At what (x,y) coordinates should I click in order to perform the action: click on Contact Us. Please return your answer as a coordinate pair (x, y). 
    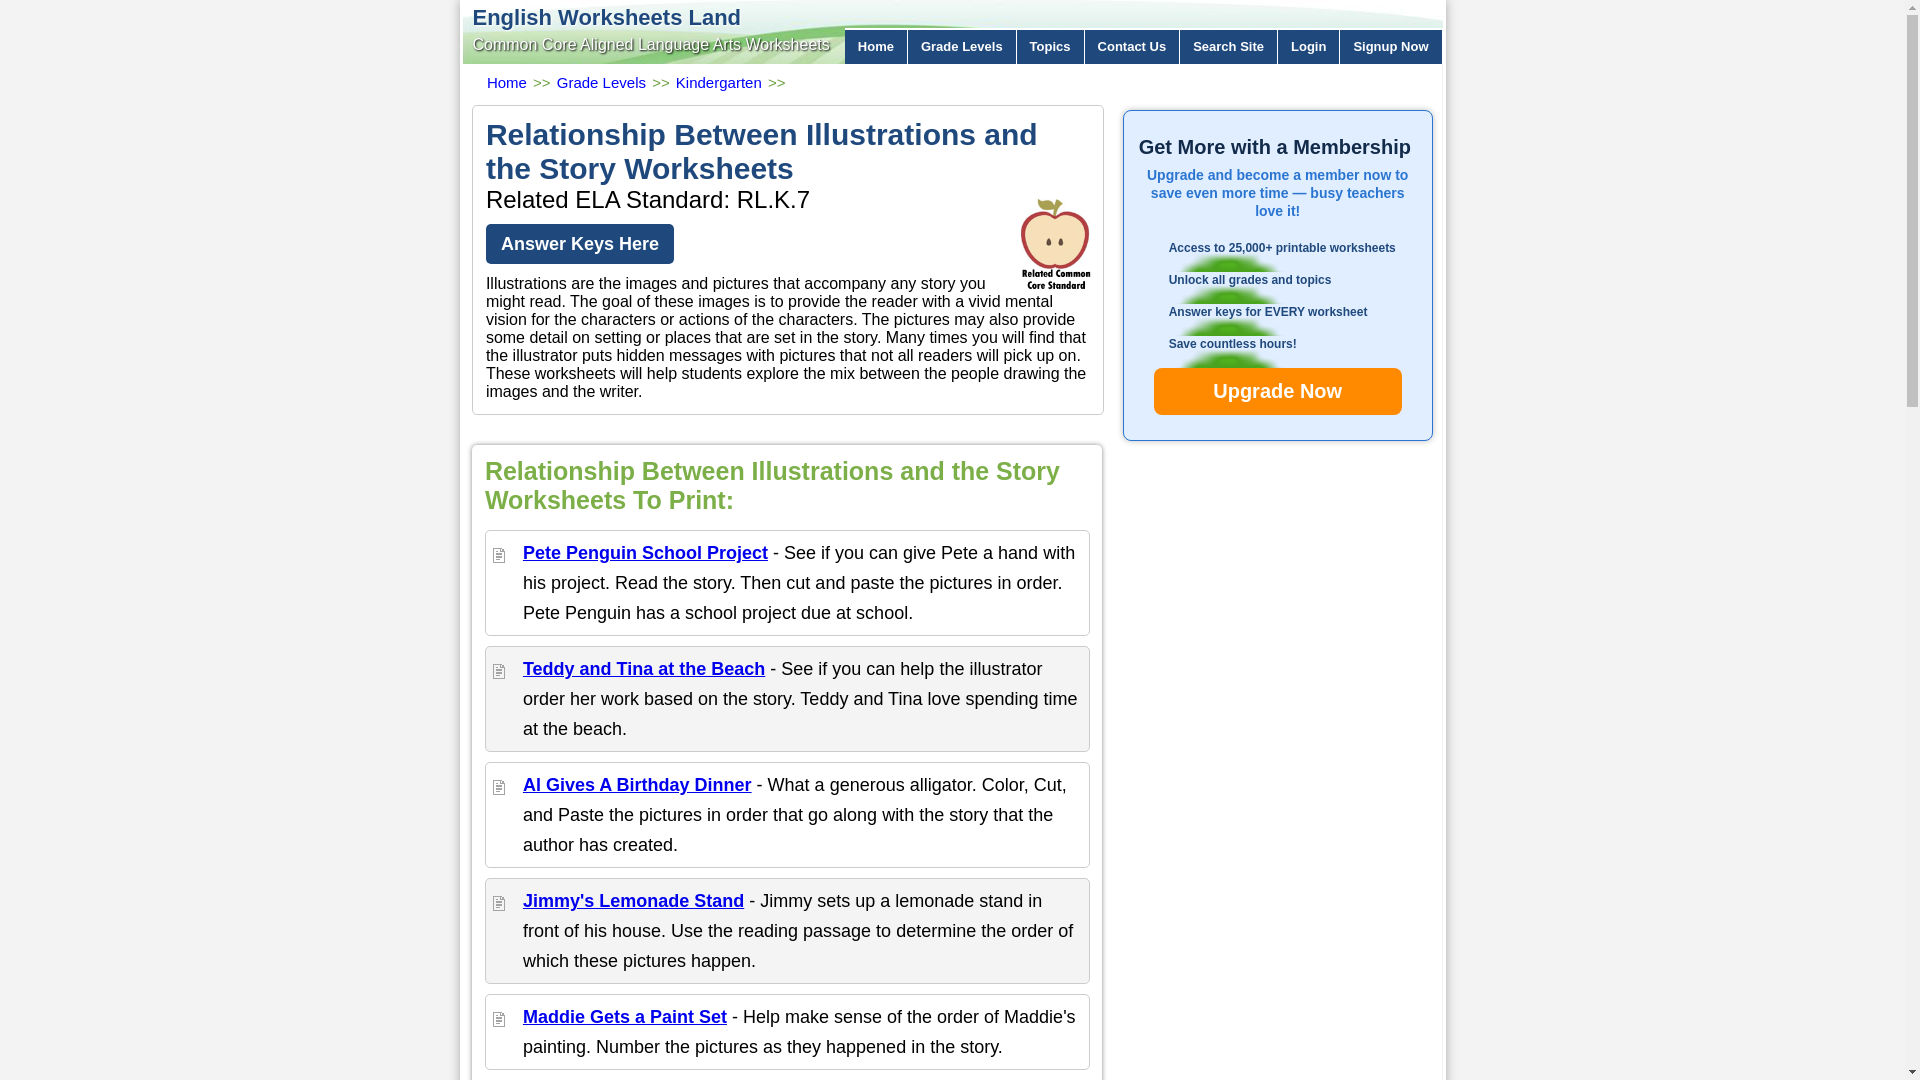
    Looking at the image, I should click on (1132, 46).